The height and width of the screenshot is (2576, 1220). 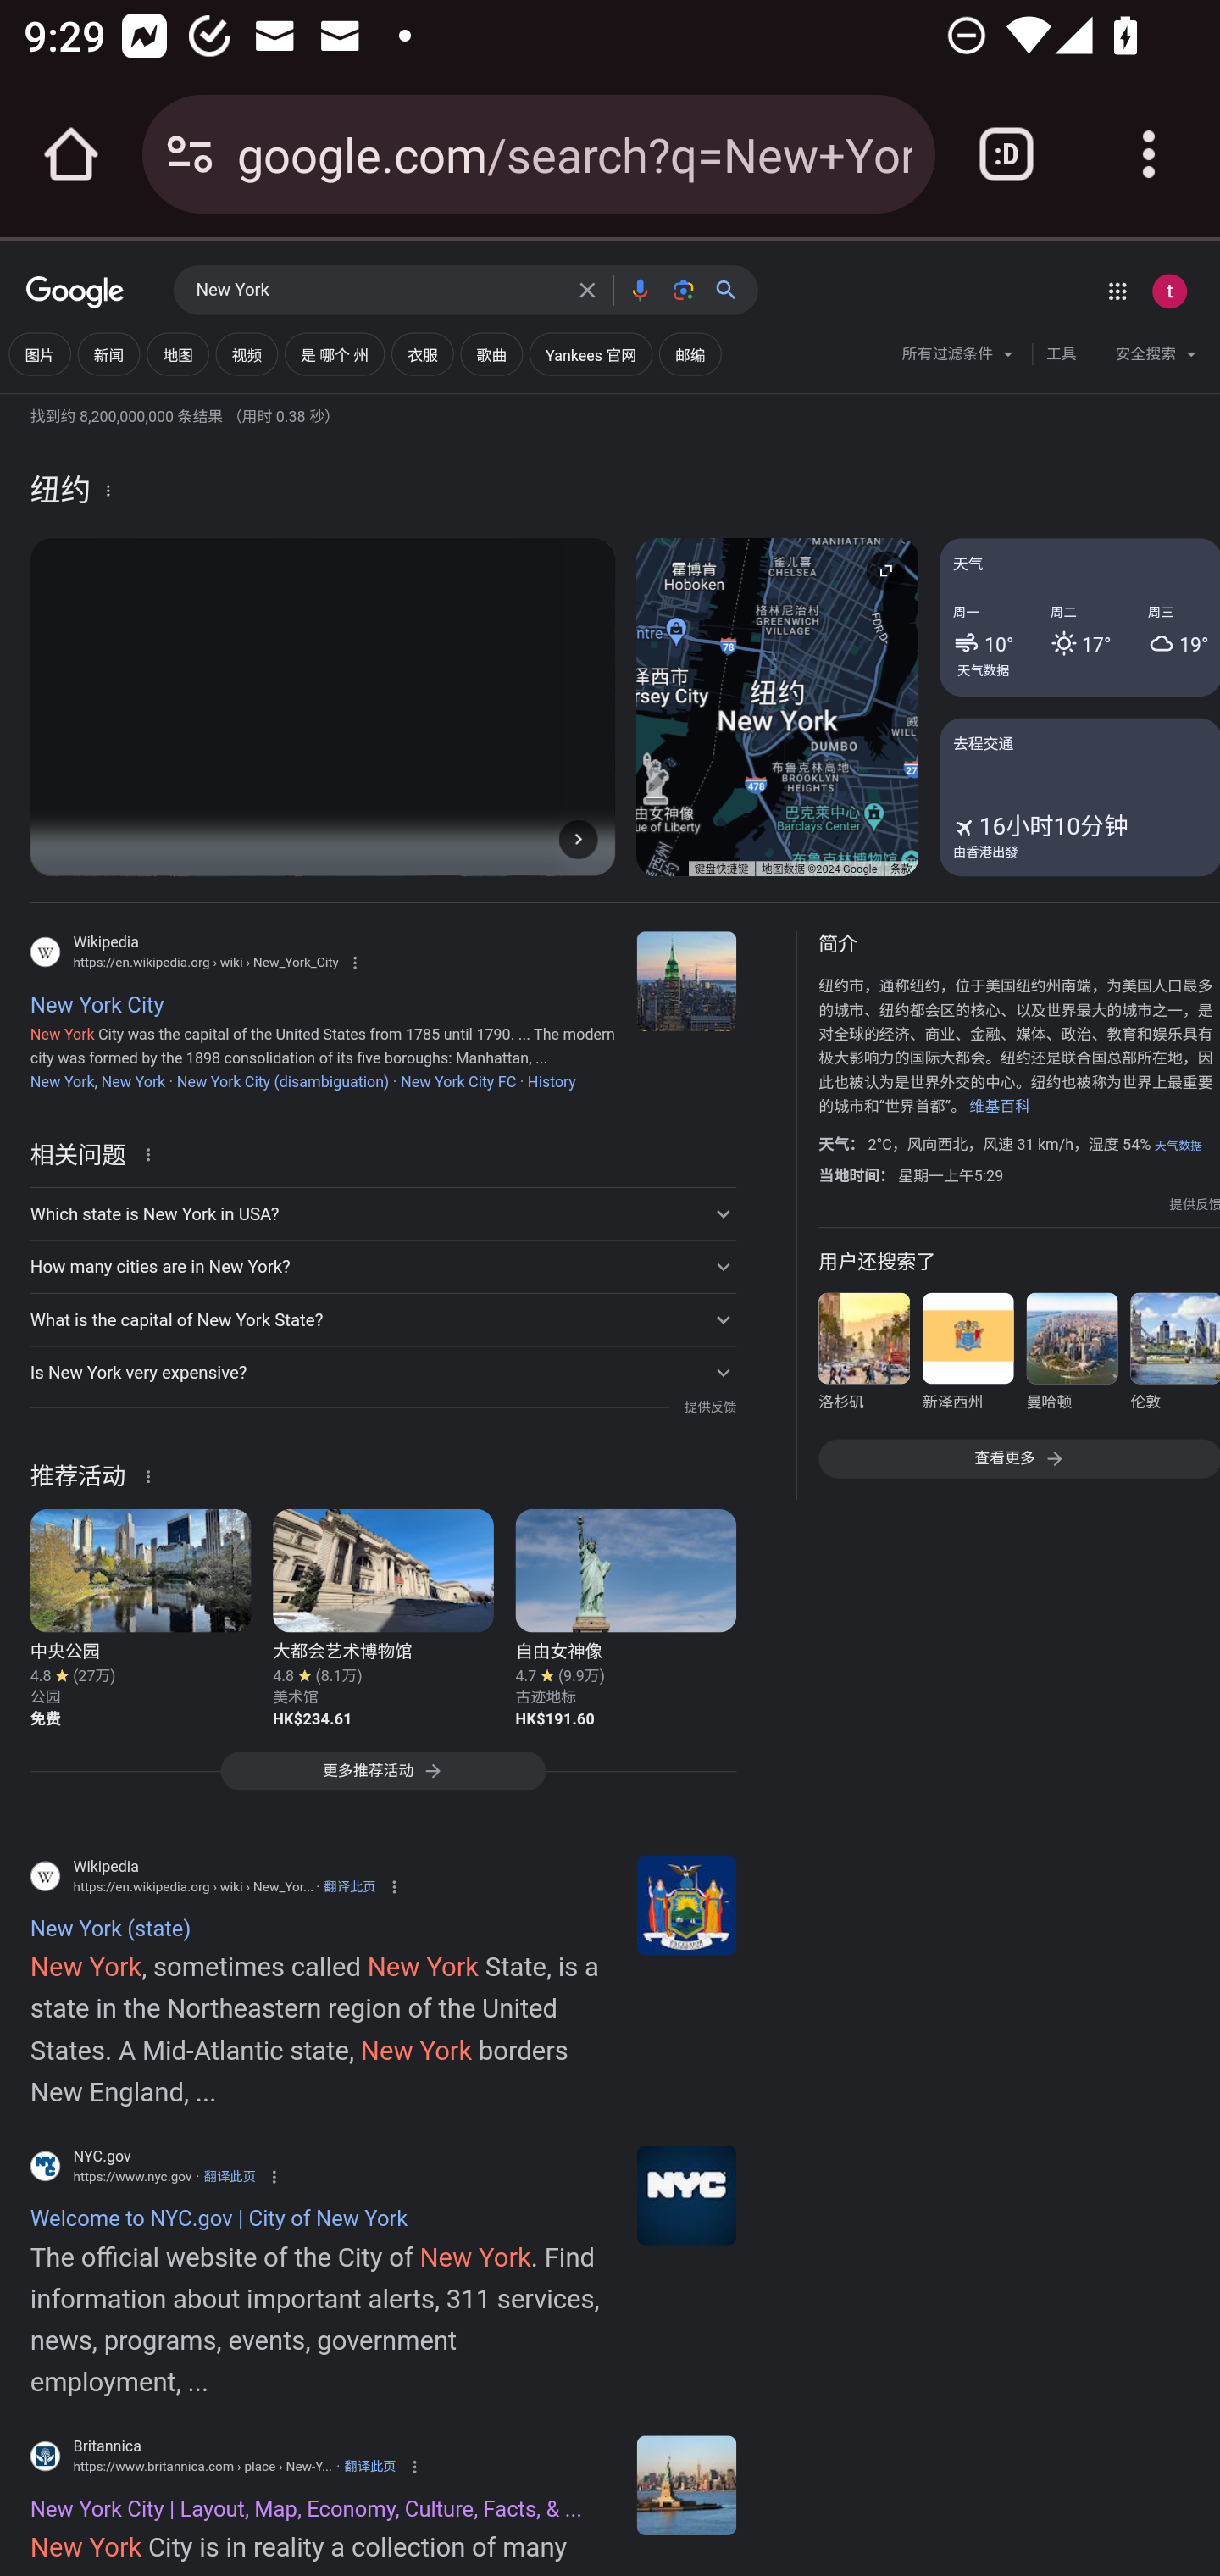 What do you see at coordinates (683, 290) in the screenshot?
I see `按图搜索` at bounding box center [683, 290].